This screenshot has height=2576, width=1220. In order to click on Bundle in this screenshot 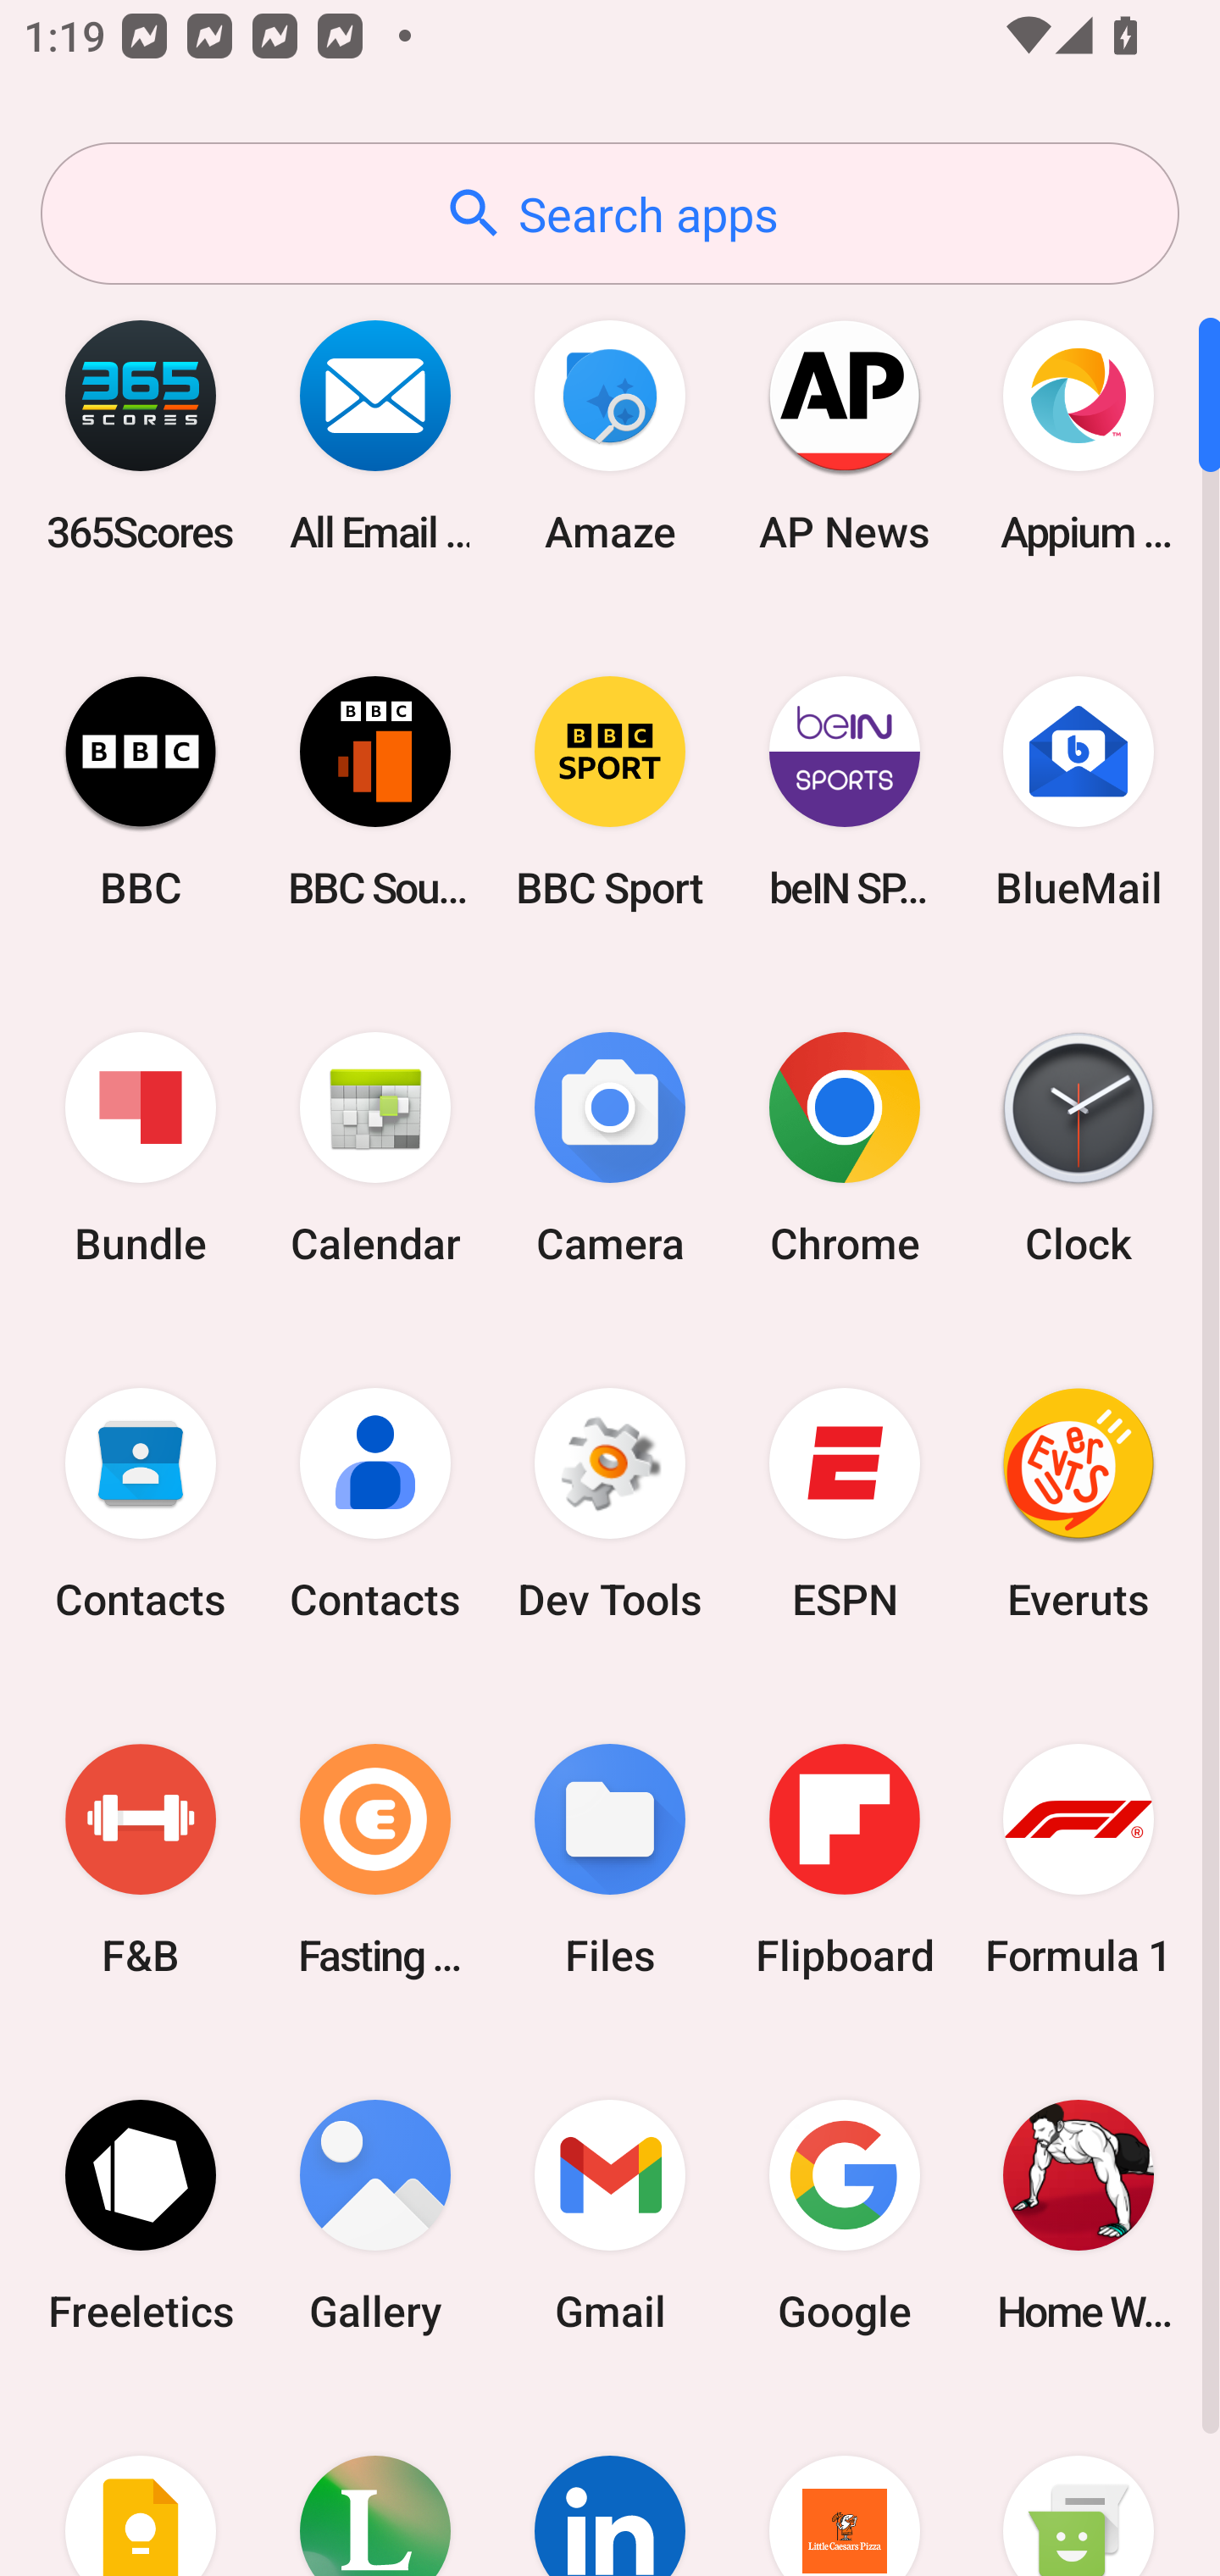, I will do `click(141, 1149)`.